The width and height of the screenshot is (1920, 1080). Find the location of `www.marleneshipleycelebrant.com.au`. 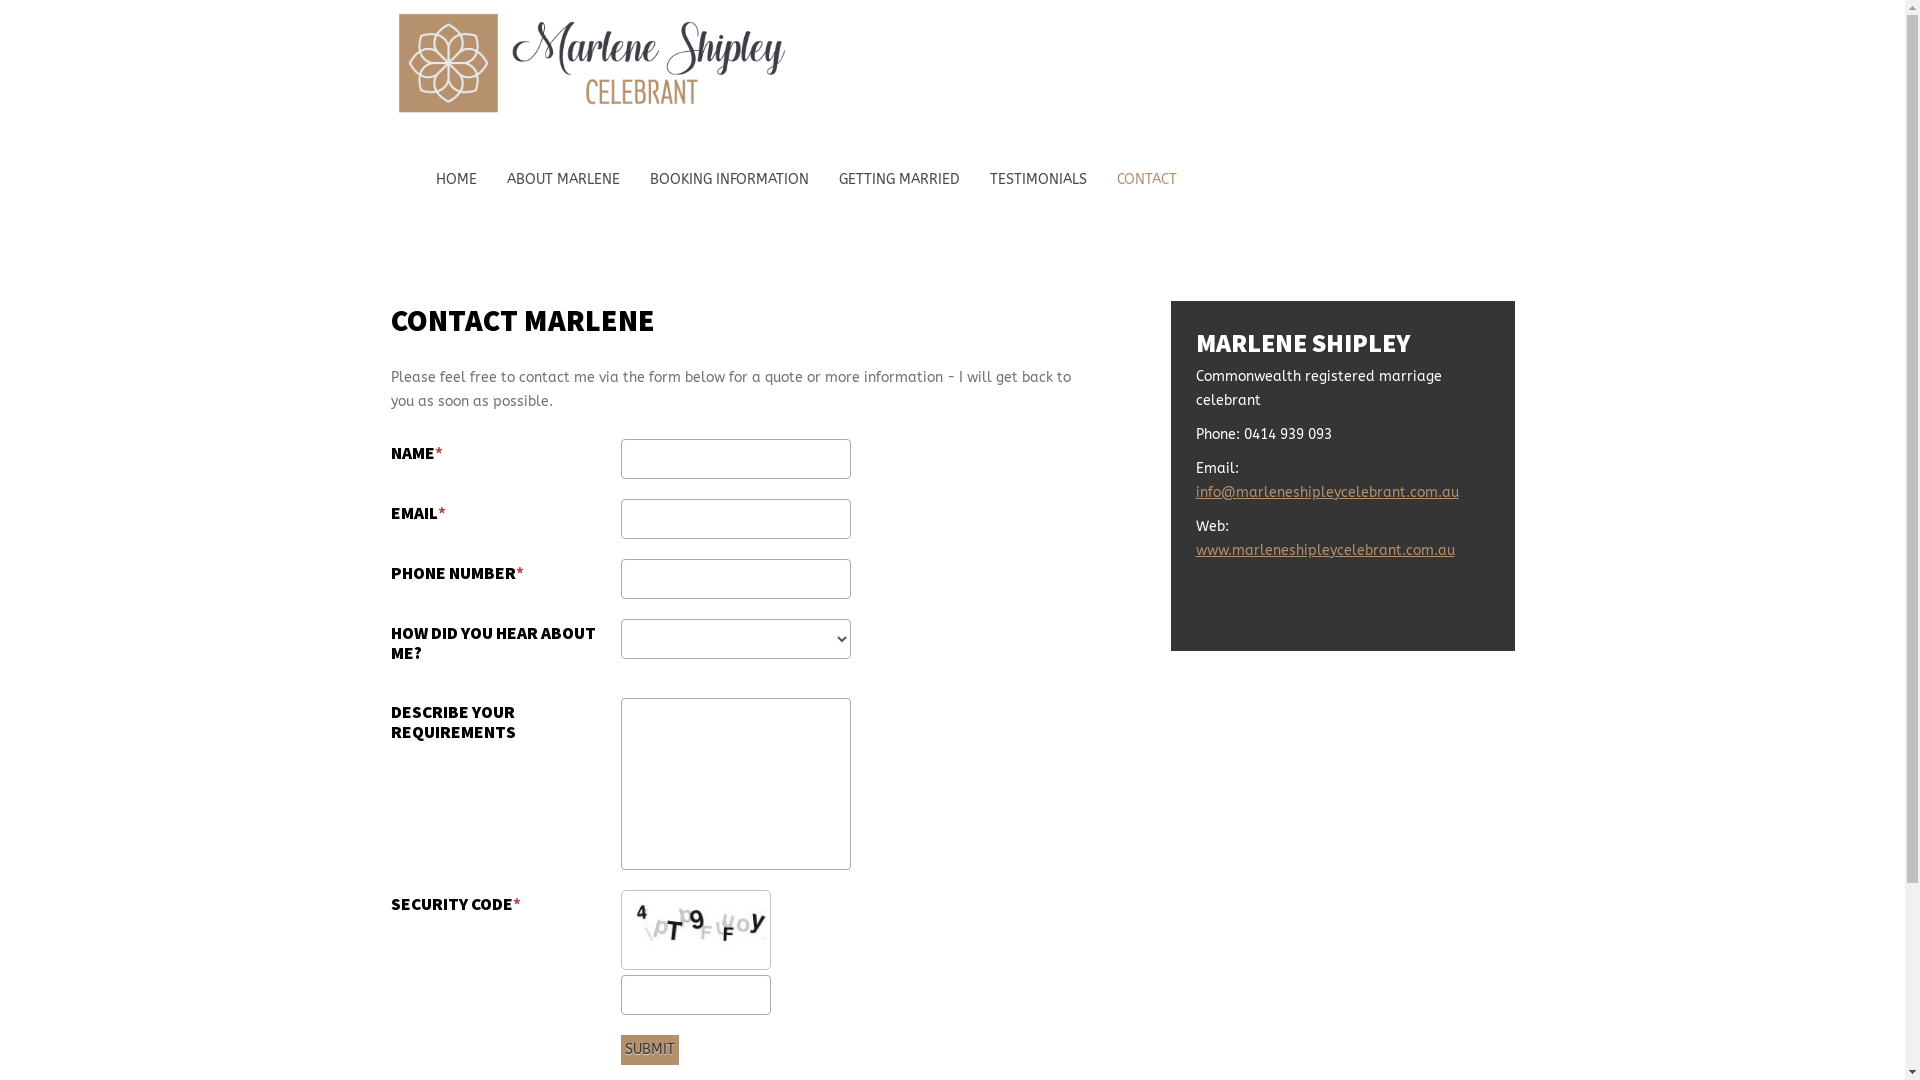

www.marleneshipleycelebrant.com.au is located at coordinates (1326, 550).